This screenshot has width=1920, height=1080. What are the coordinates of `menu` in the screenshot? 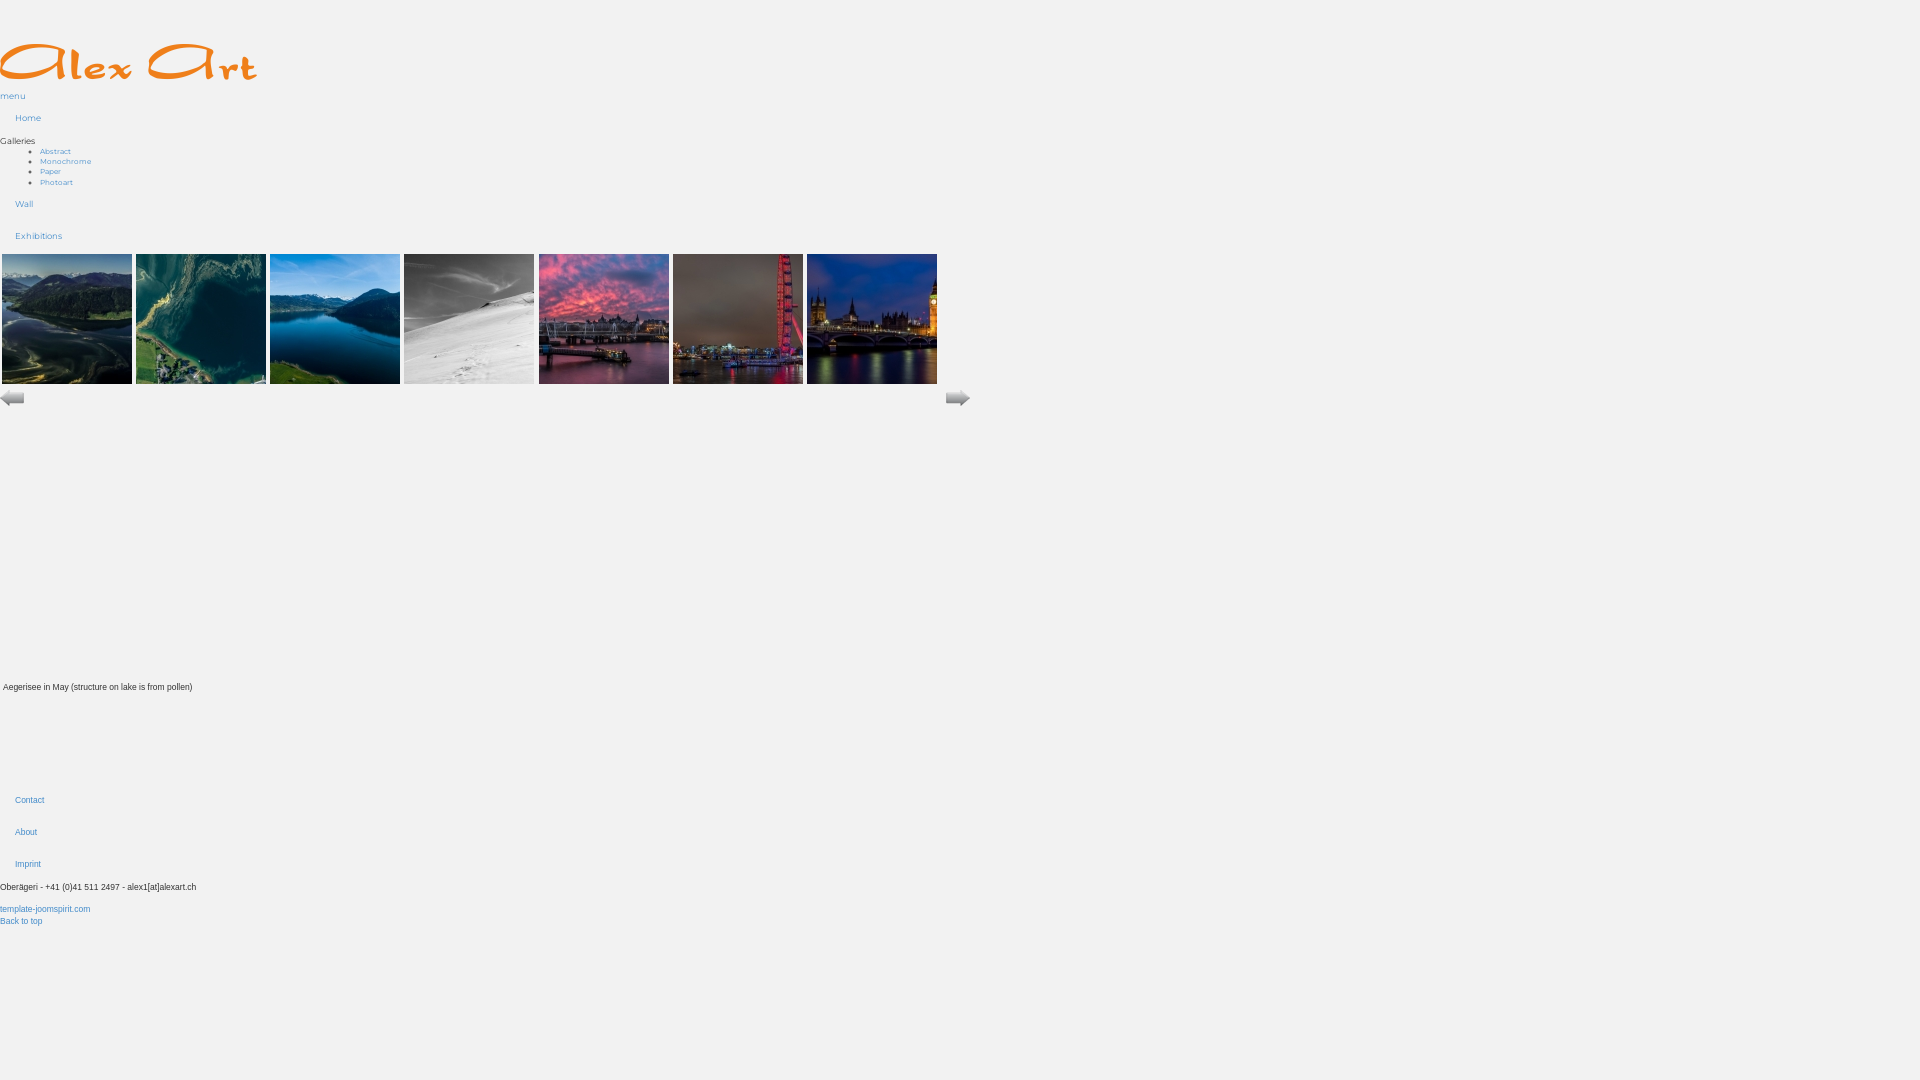 It's located at (13, 96).